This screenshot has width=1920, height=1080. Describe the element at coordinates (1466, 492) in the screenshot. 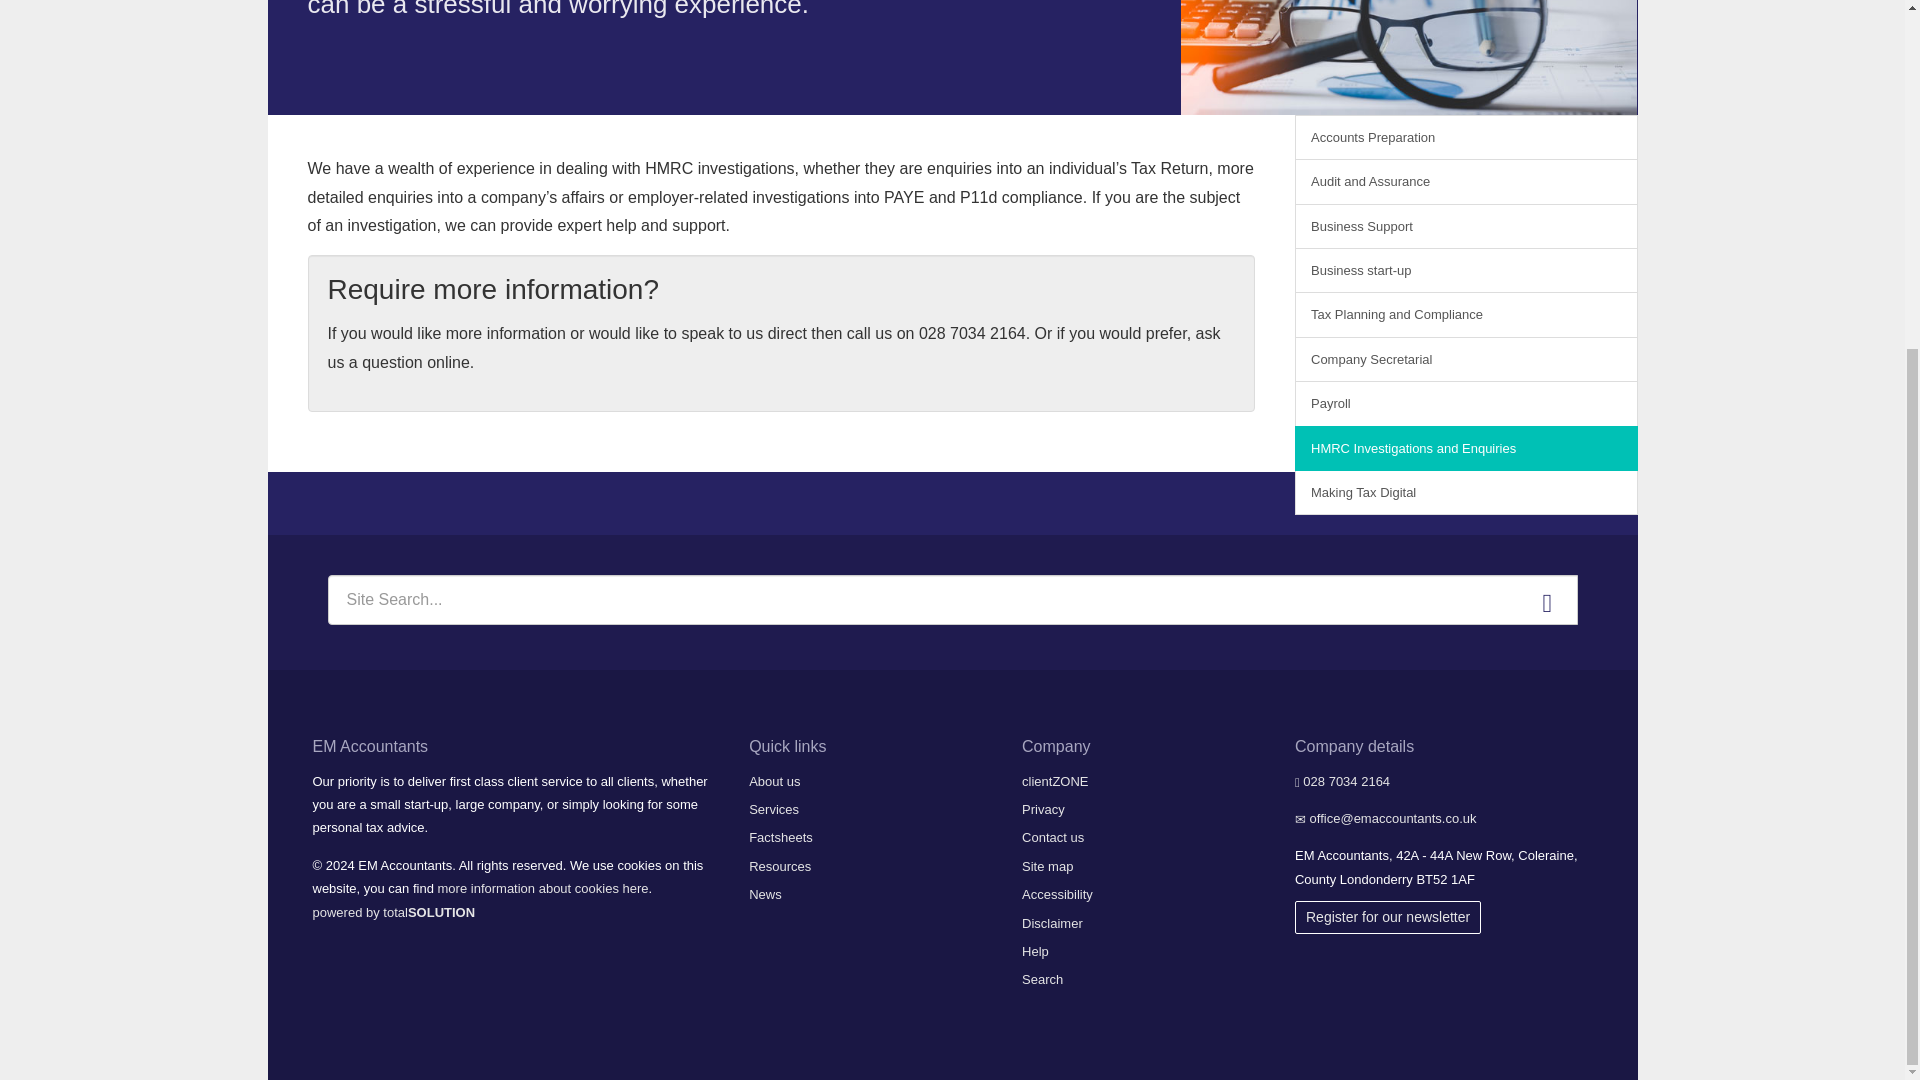

I see `Making Tax Digital` at that location.